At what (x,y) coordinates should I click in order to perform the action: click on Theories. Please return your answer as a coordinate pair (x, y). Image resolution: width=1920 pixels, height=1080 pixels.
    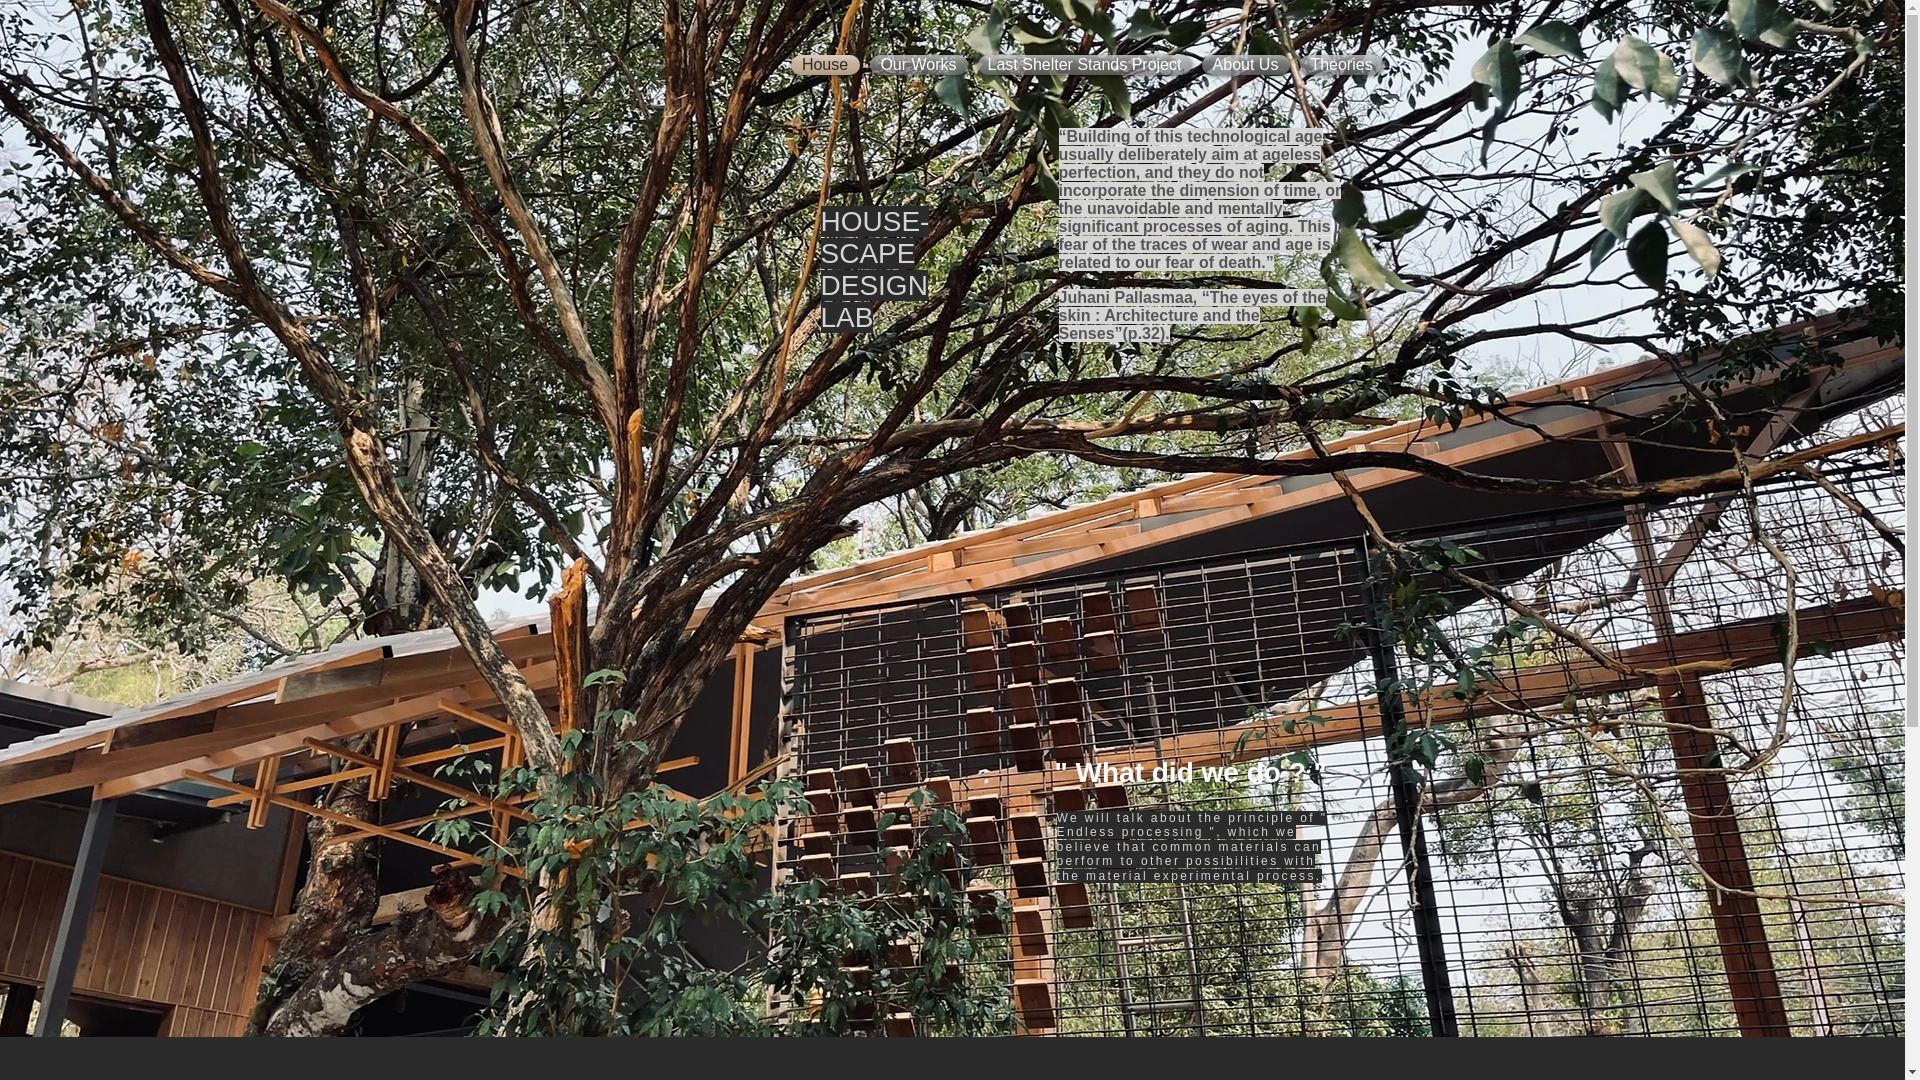
    Looking at the image, I should click on (1338, 64).